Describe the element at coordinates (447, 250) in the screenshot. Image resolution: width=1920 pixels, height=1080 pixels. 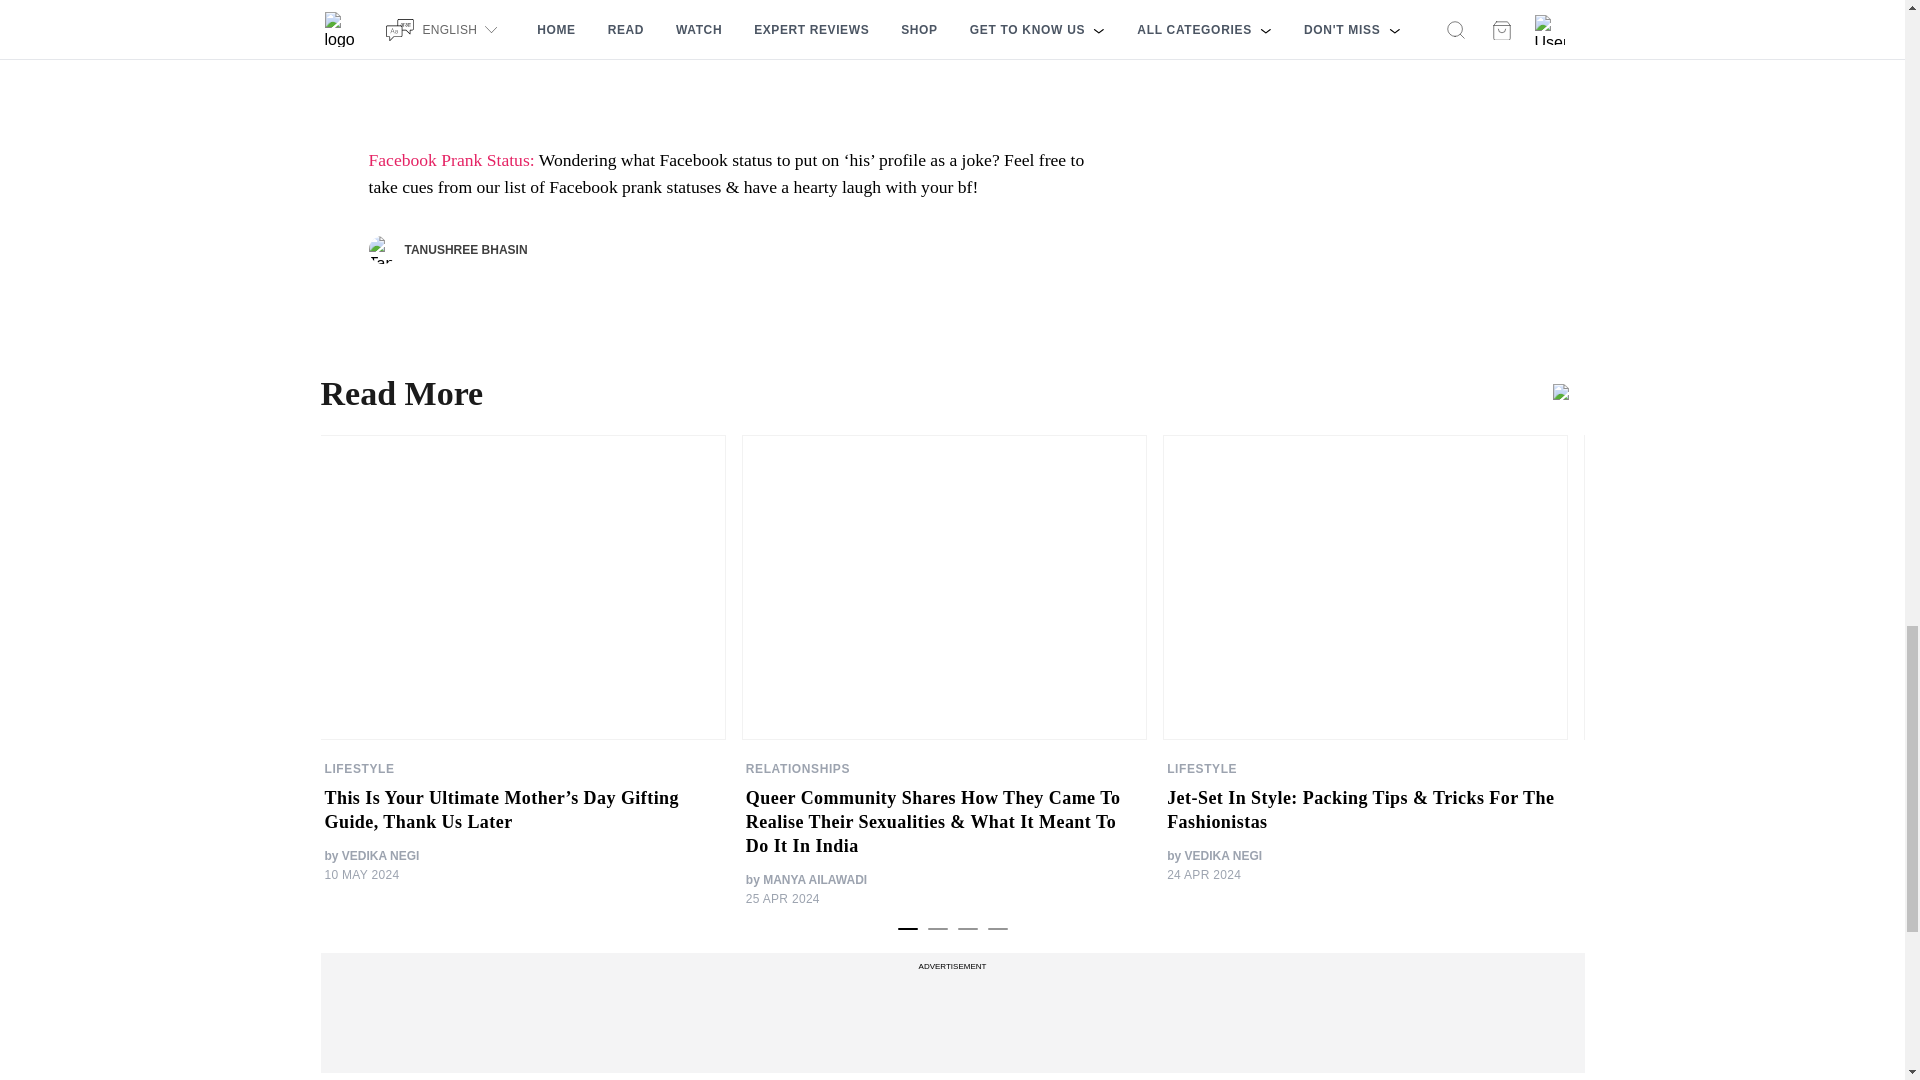
I see `TANUSHREE BHASIN` at that location.